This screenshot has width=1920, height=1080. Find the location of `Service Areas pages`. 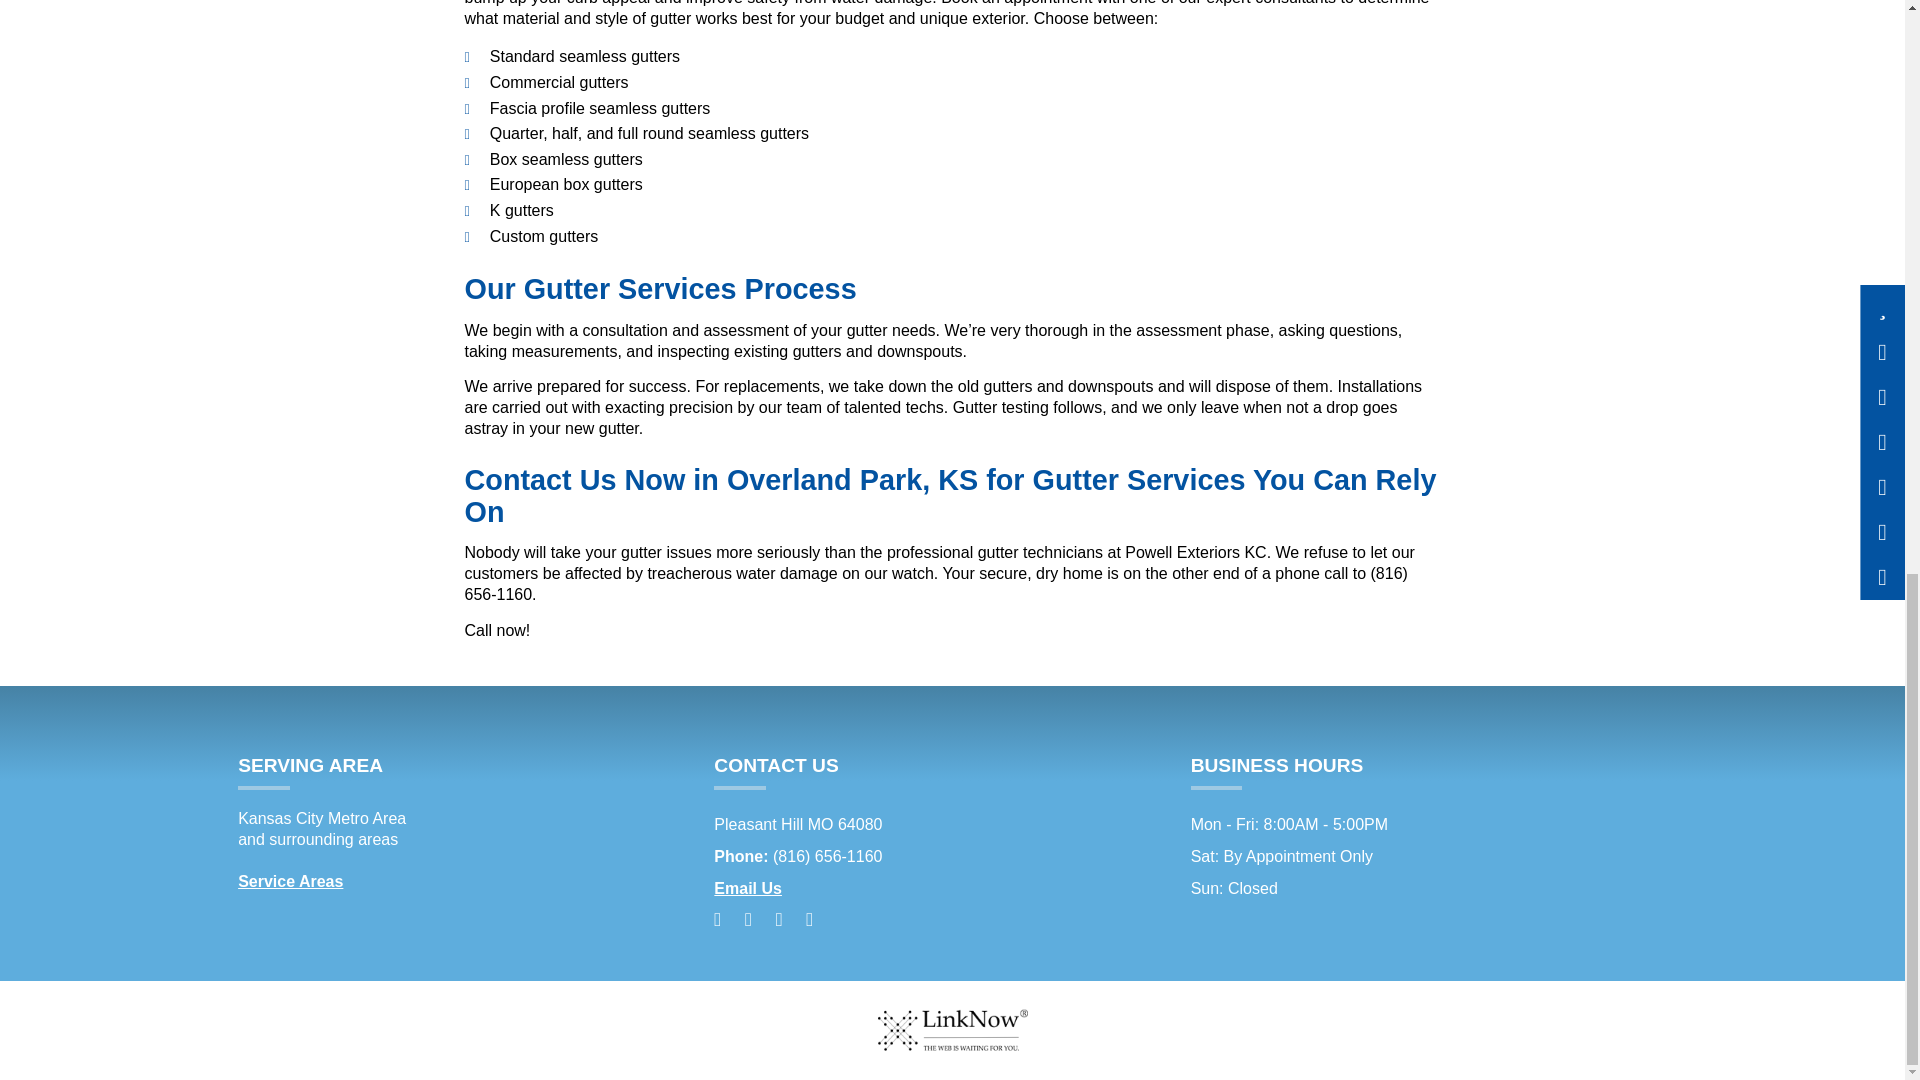

Service Areas pages is located at coordinates (290, 880).